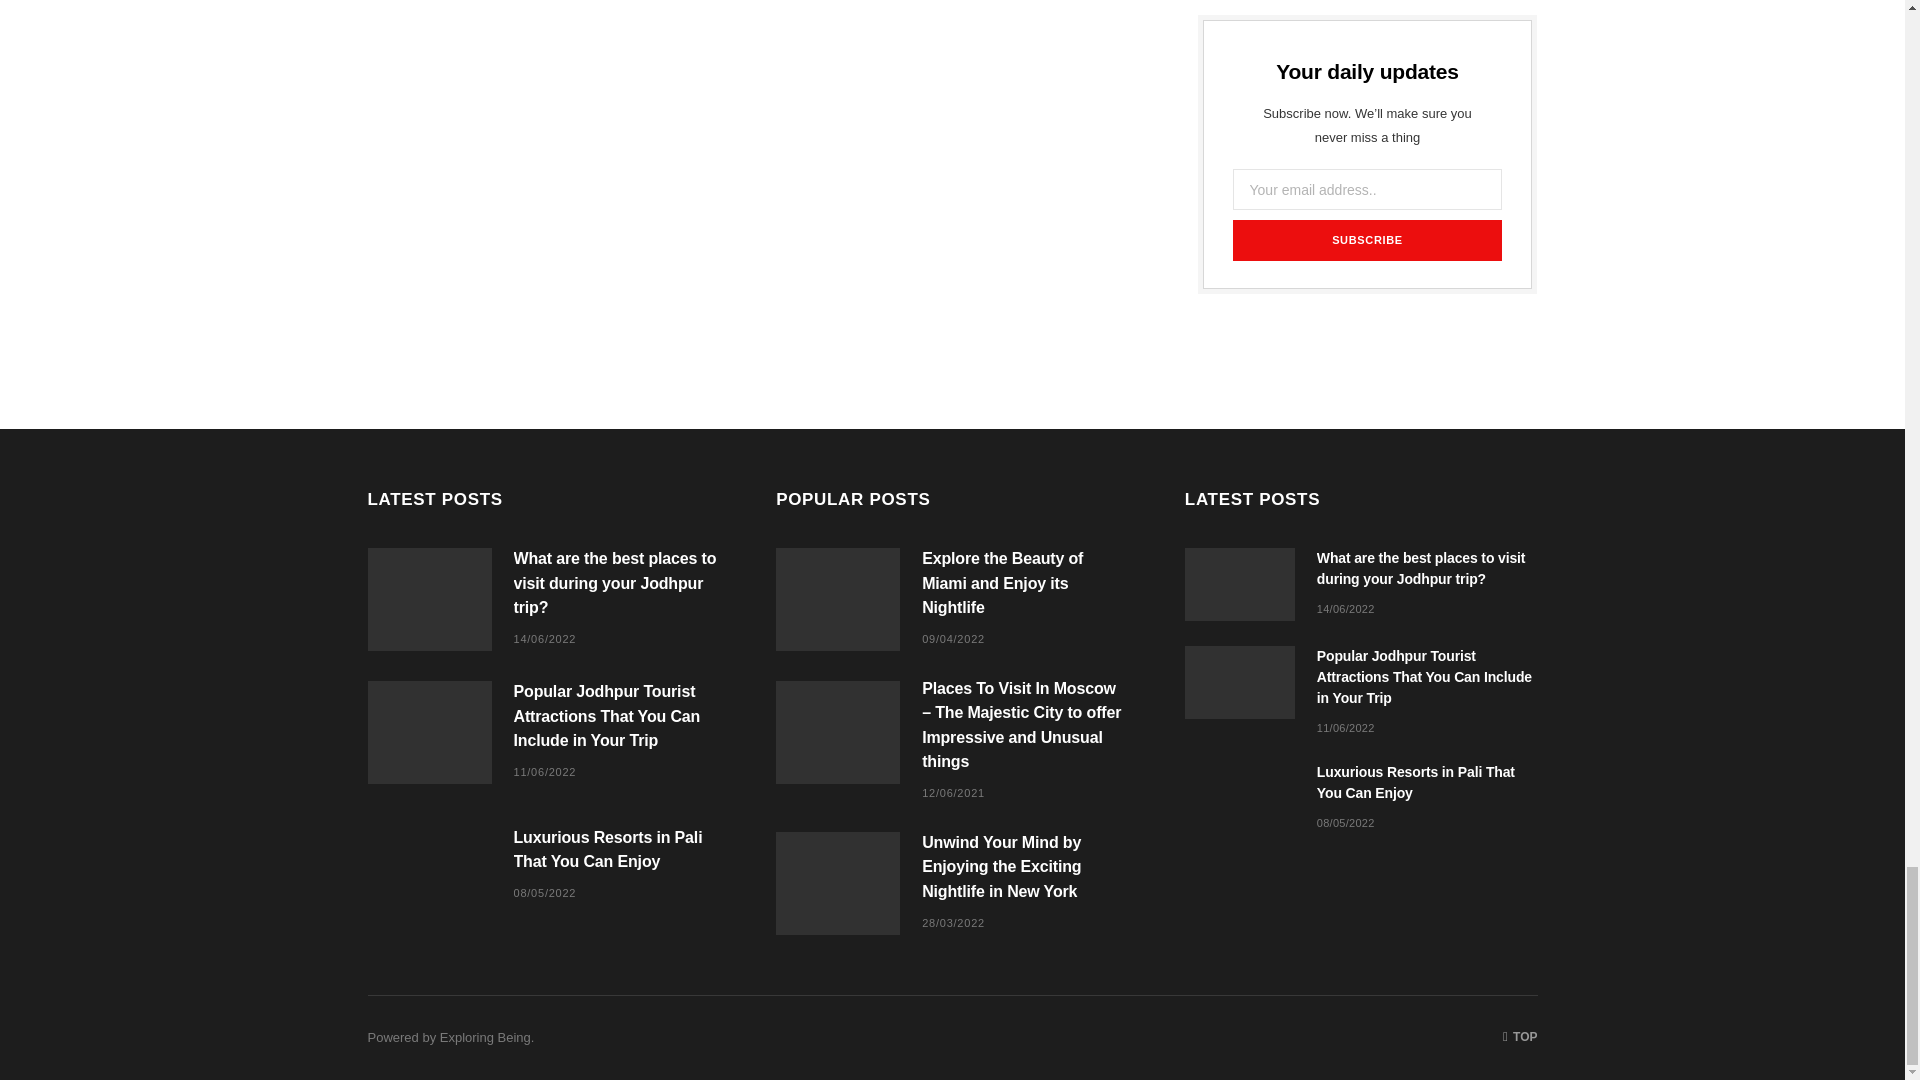 The height and width of the screenshot is (1080, 1920). I want to click on Subscribe, so click(1366, 240).